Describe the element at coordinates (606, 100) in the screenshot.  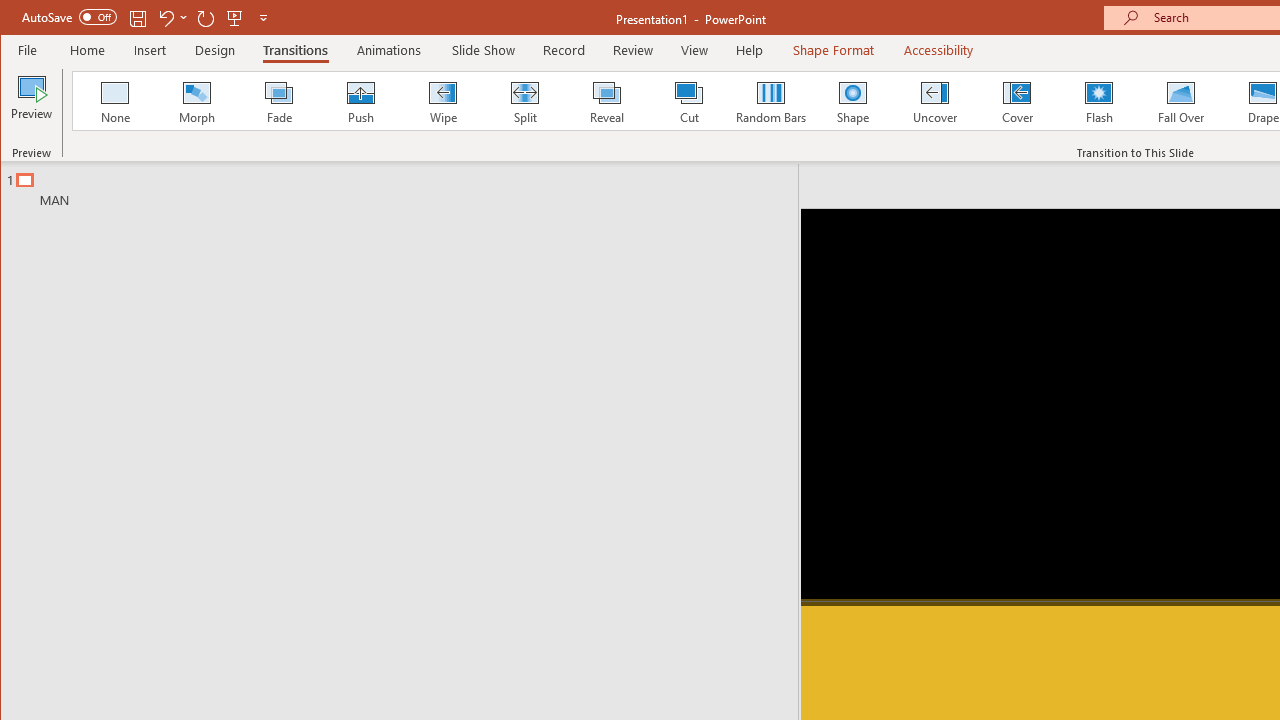
I see `Reveal` at that location.